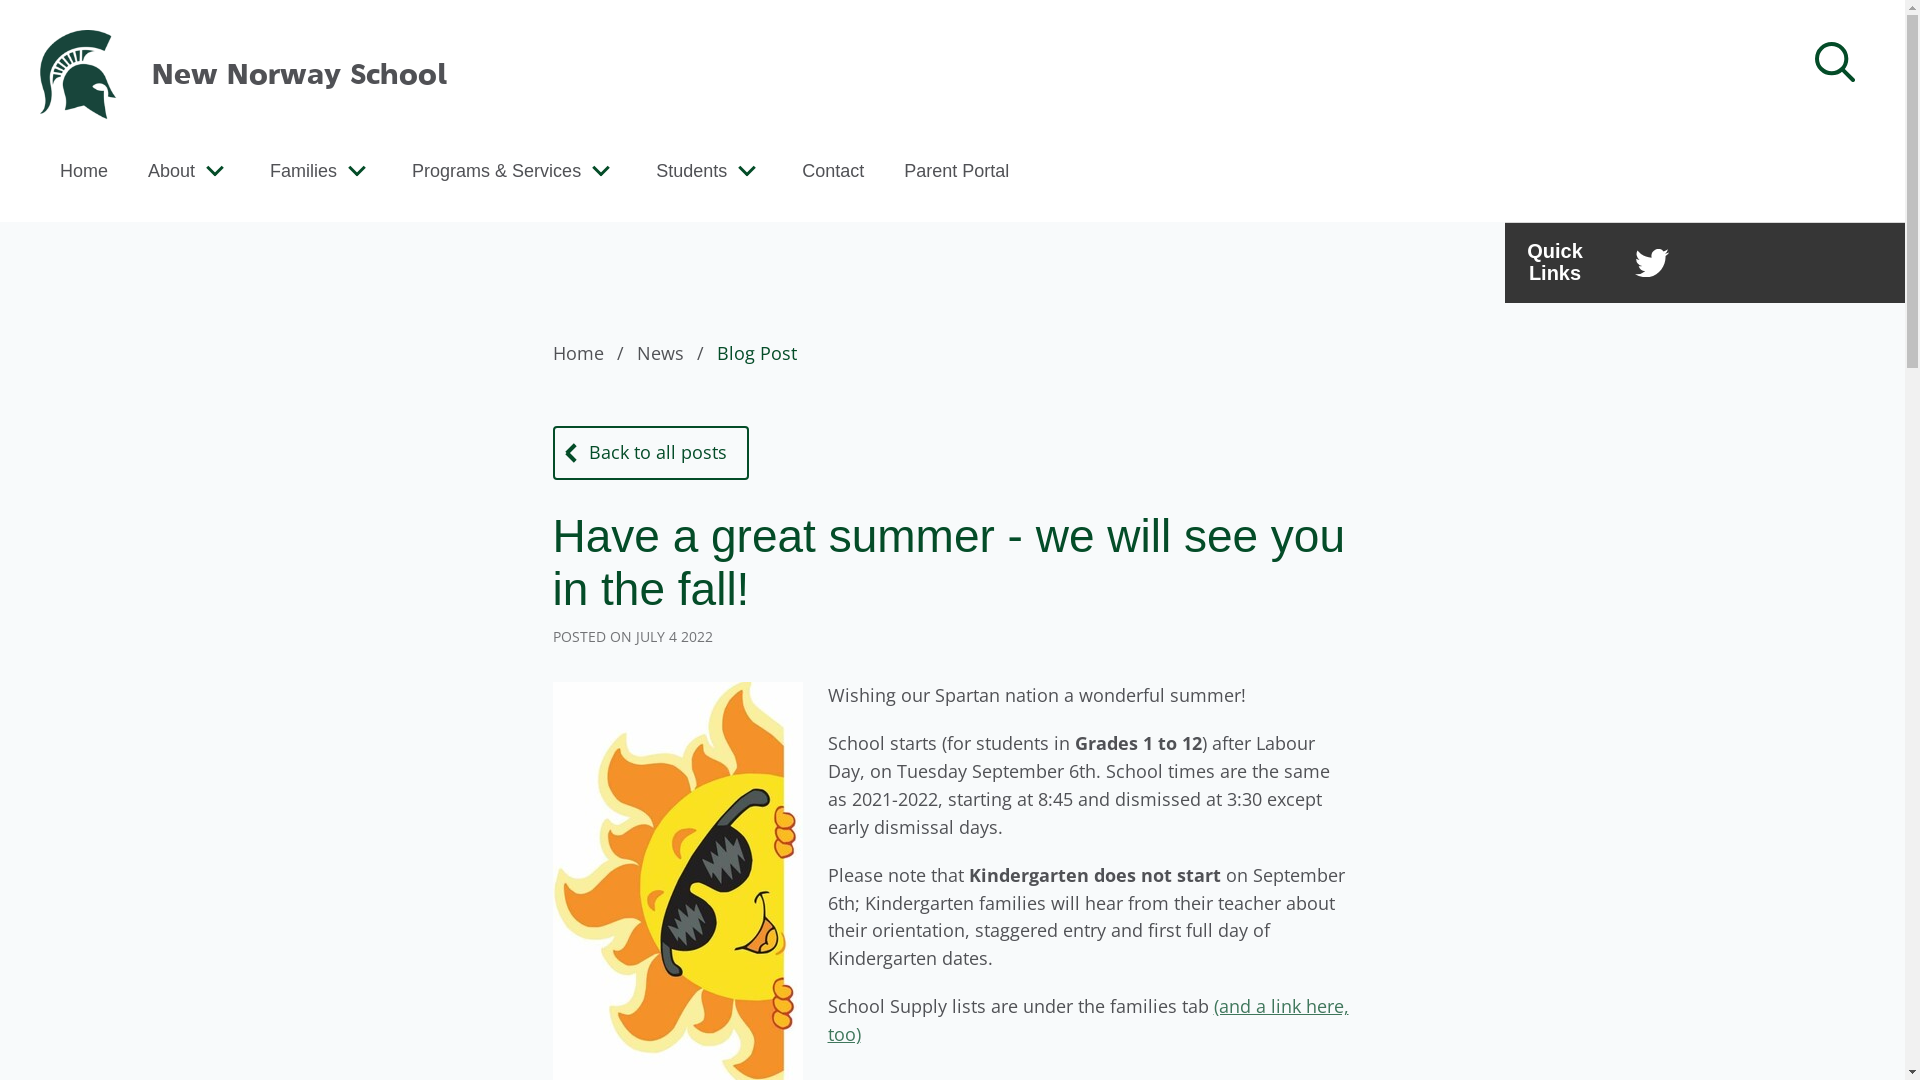 The image size is (1920, 1080). What do you see at coordinates (304, 170) in the screenshot?
I see `Families` at bounding box center [304, 170].